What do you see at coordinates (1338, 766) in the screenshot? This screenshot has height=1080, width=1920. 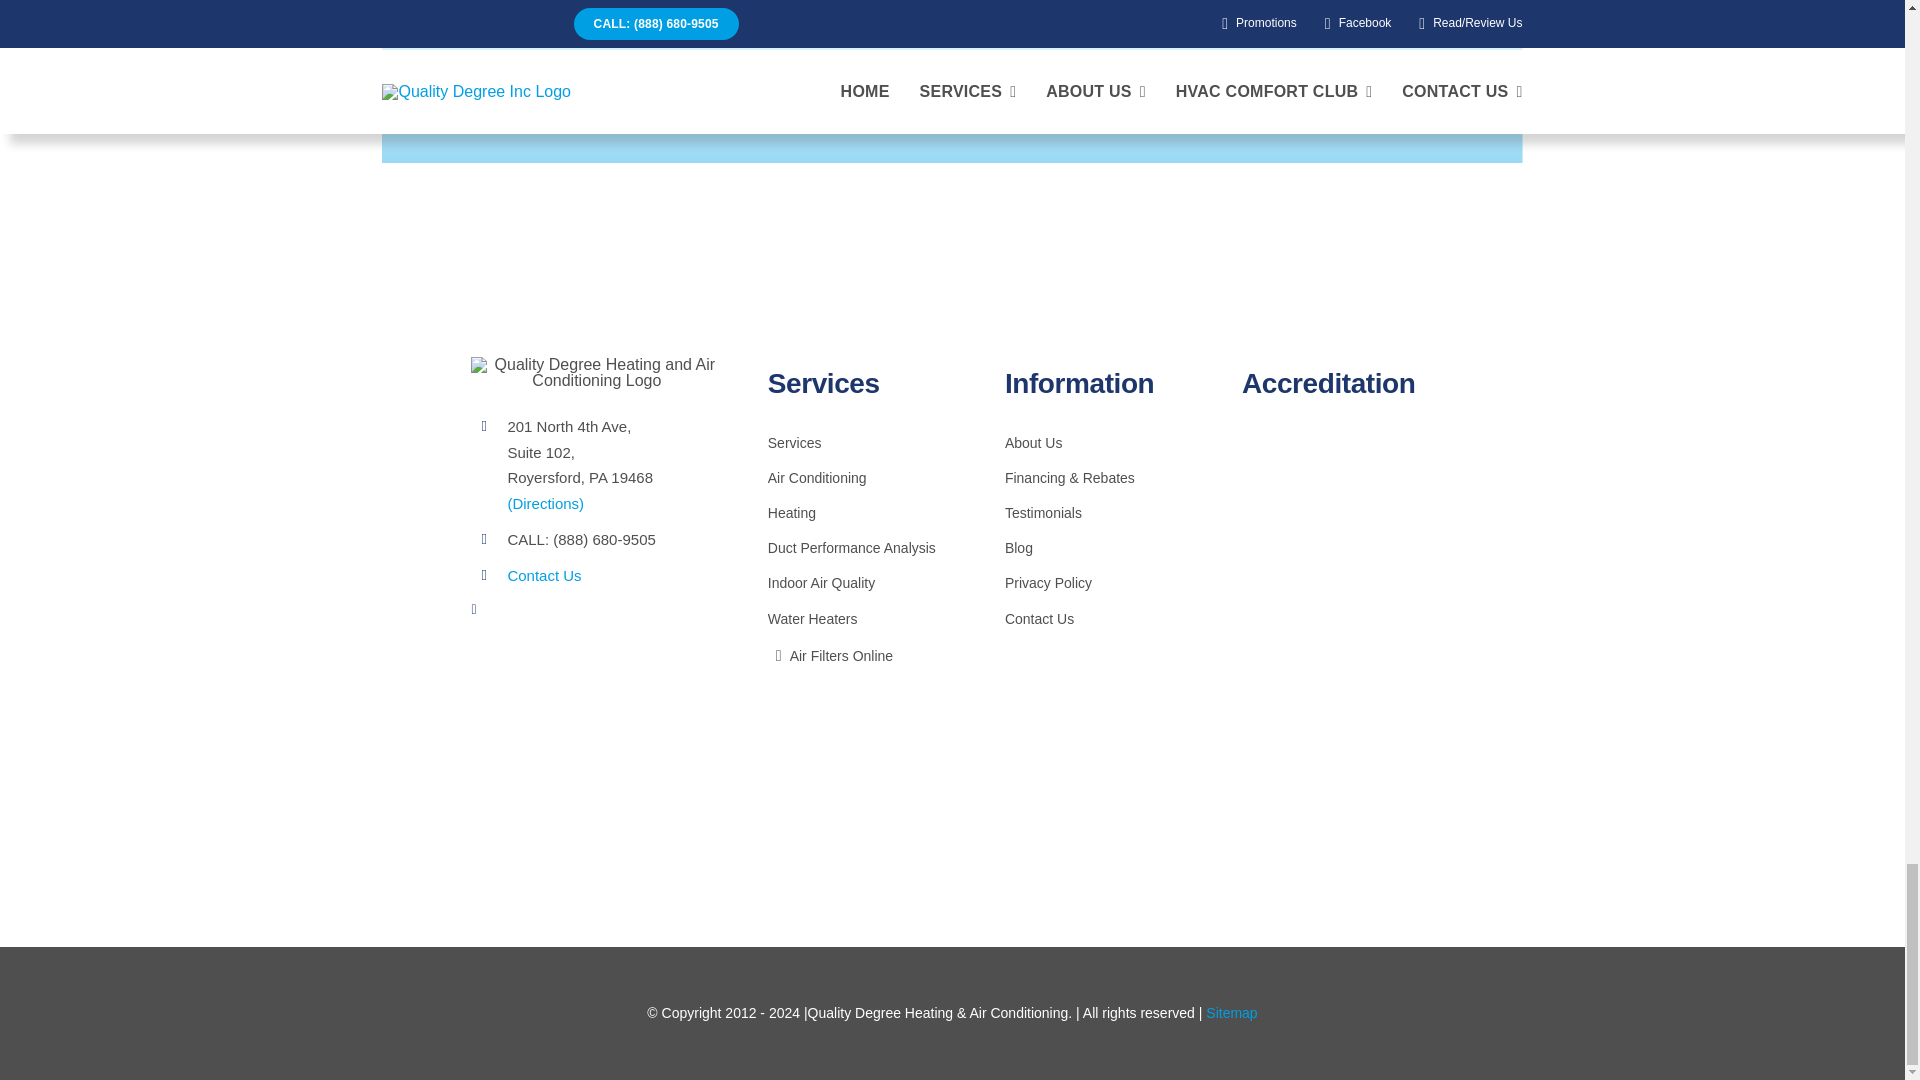 I see `GoogleReviews` at bounding box center [1338, 766].